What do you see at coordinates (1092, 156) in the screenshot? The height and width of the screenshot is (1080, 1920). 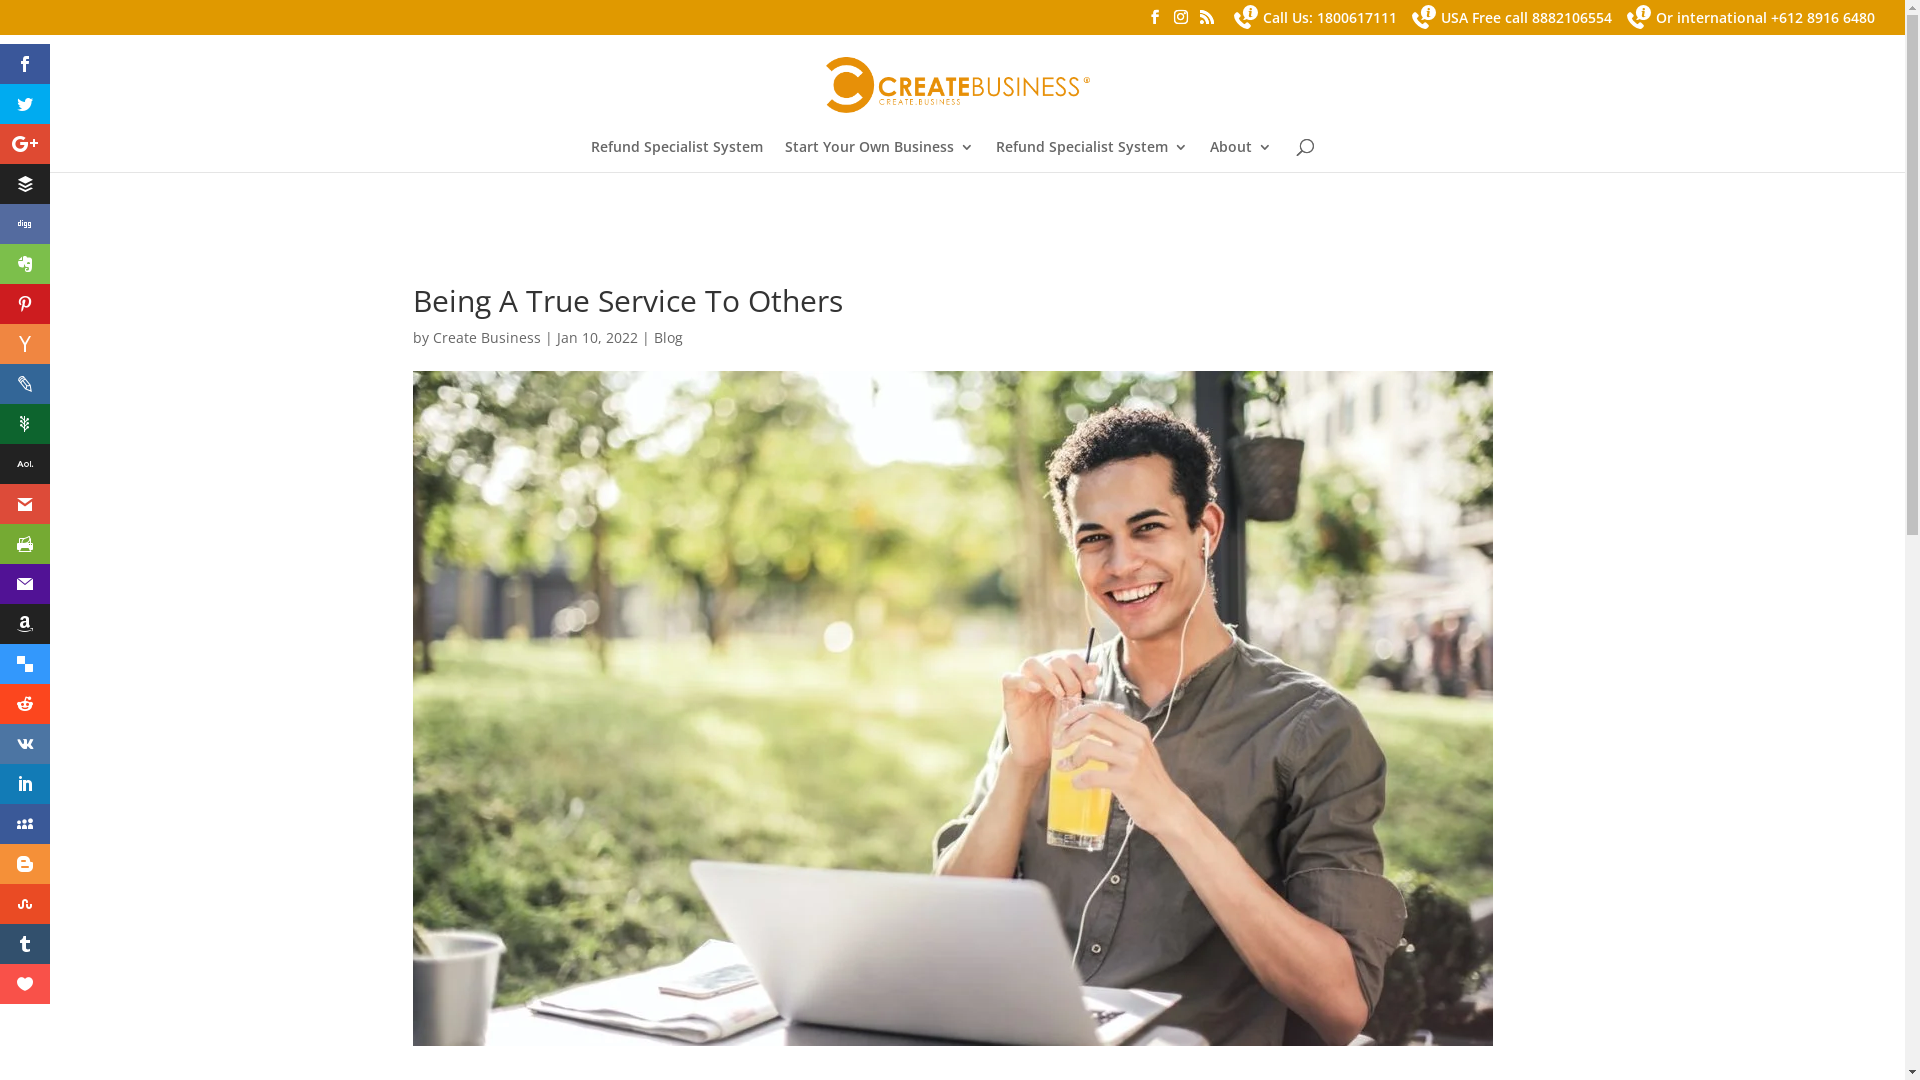 I see `Refund Specialist System` at bounding box center [1092, 156].